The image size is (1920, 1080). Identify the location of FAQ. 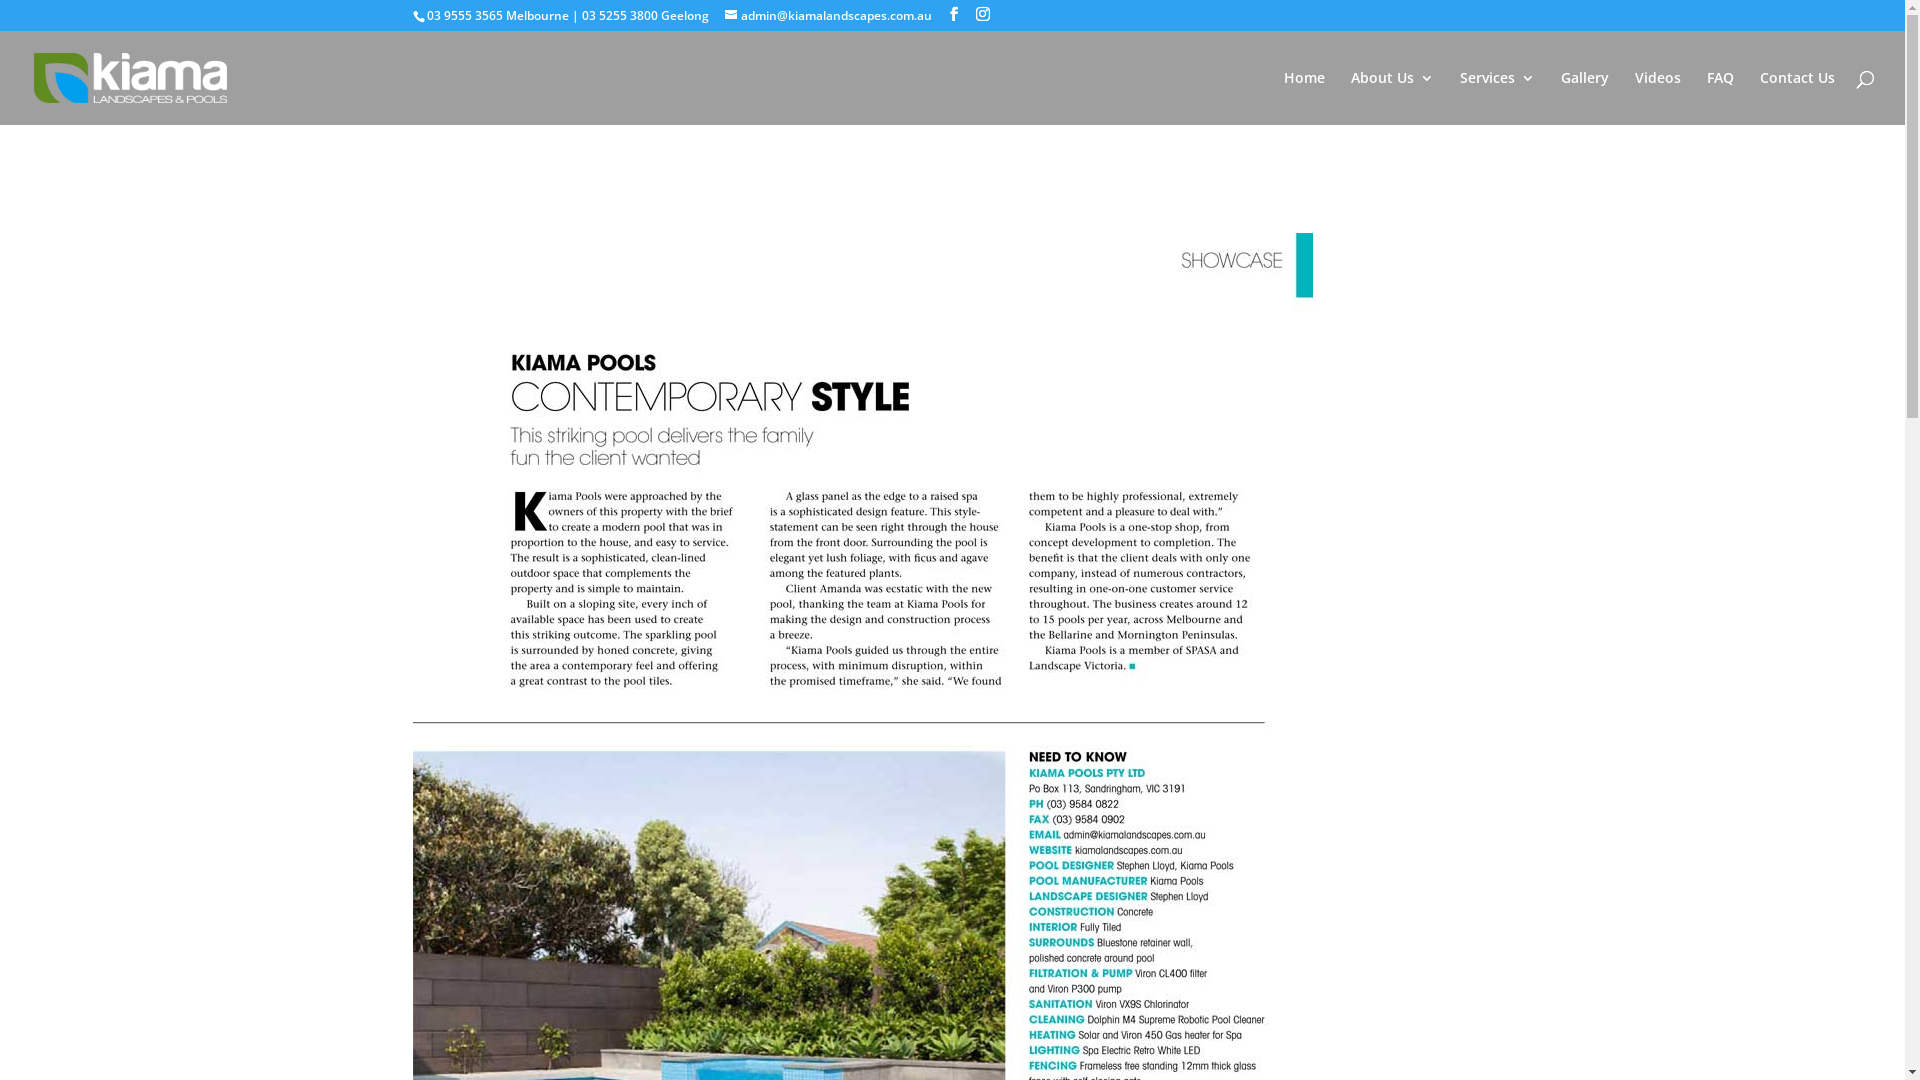
(1720, 98).